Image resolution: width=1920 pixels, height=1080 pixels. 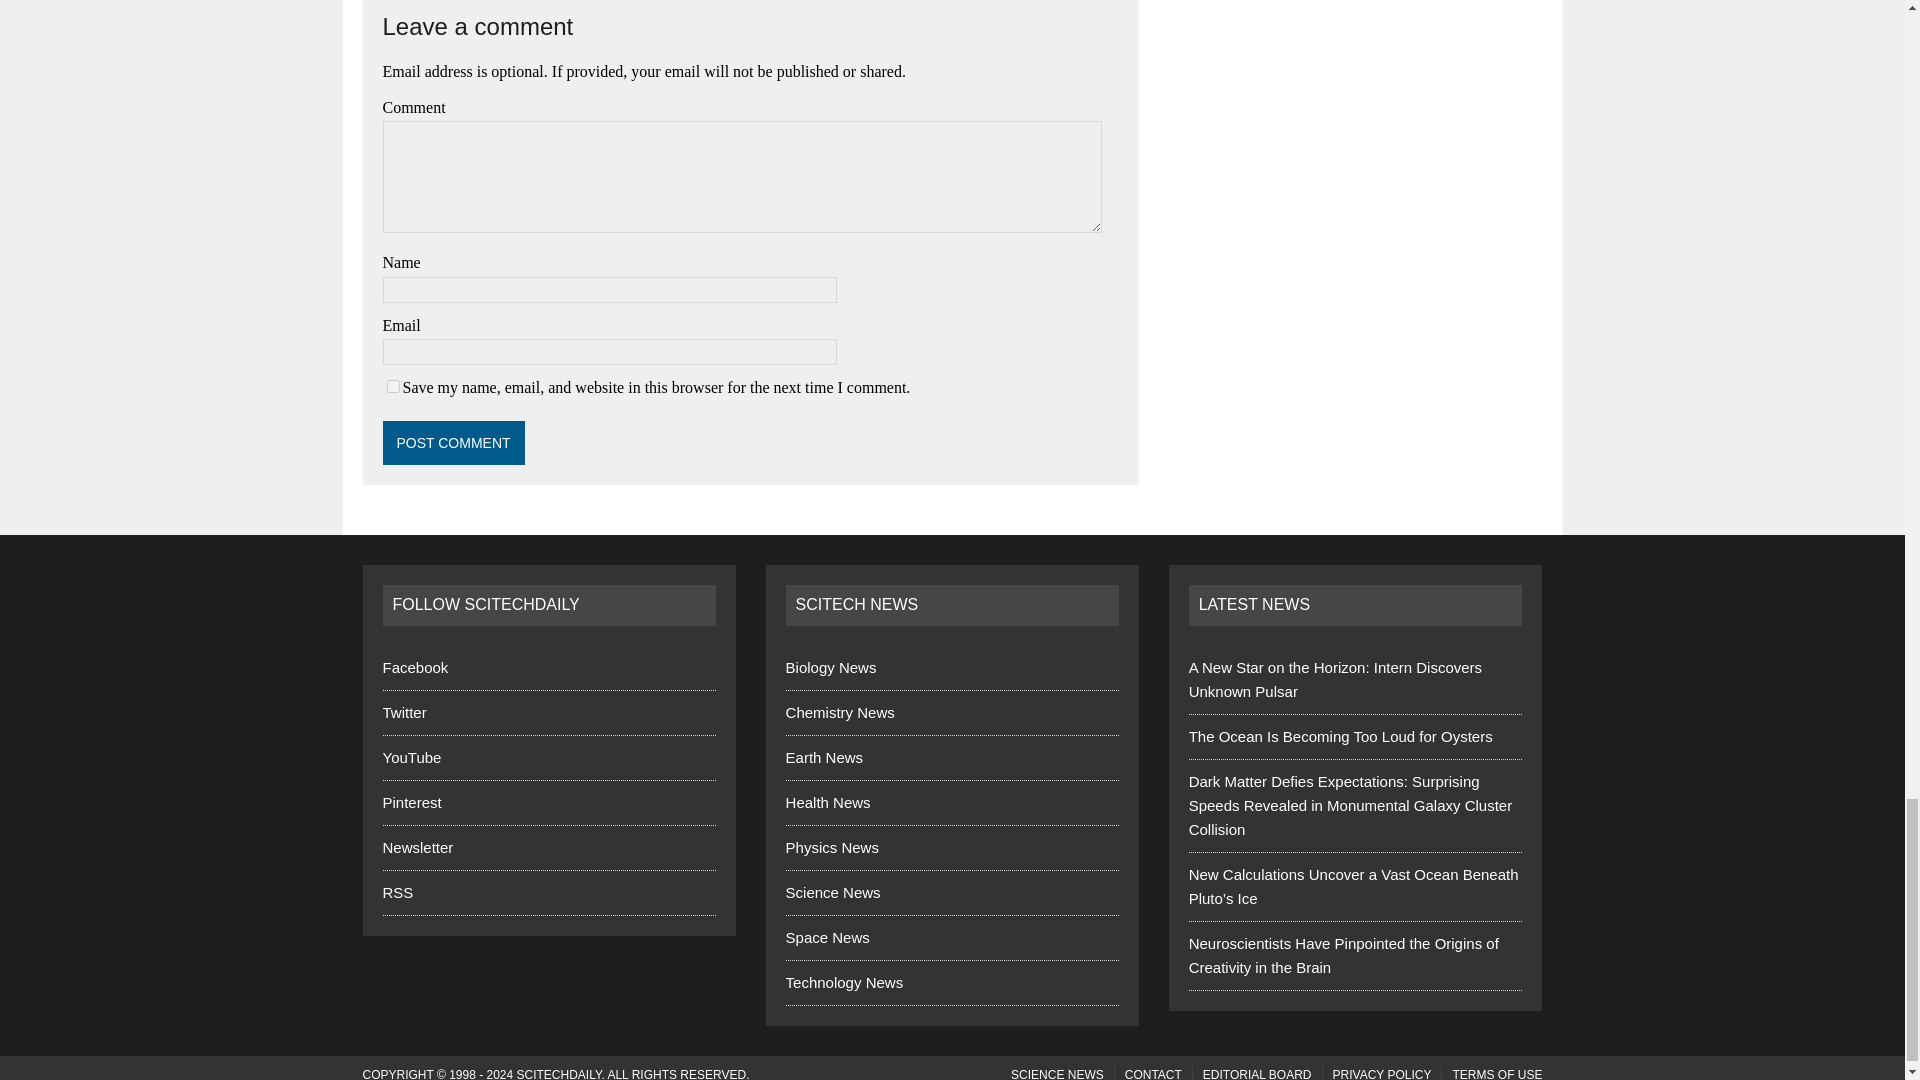 What do you see at coordinates (453, 443) in the screenshot?
I see `Post Comment` at bounding box center [453, 443].